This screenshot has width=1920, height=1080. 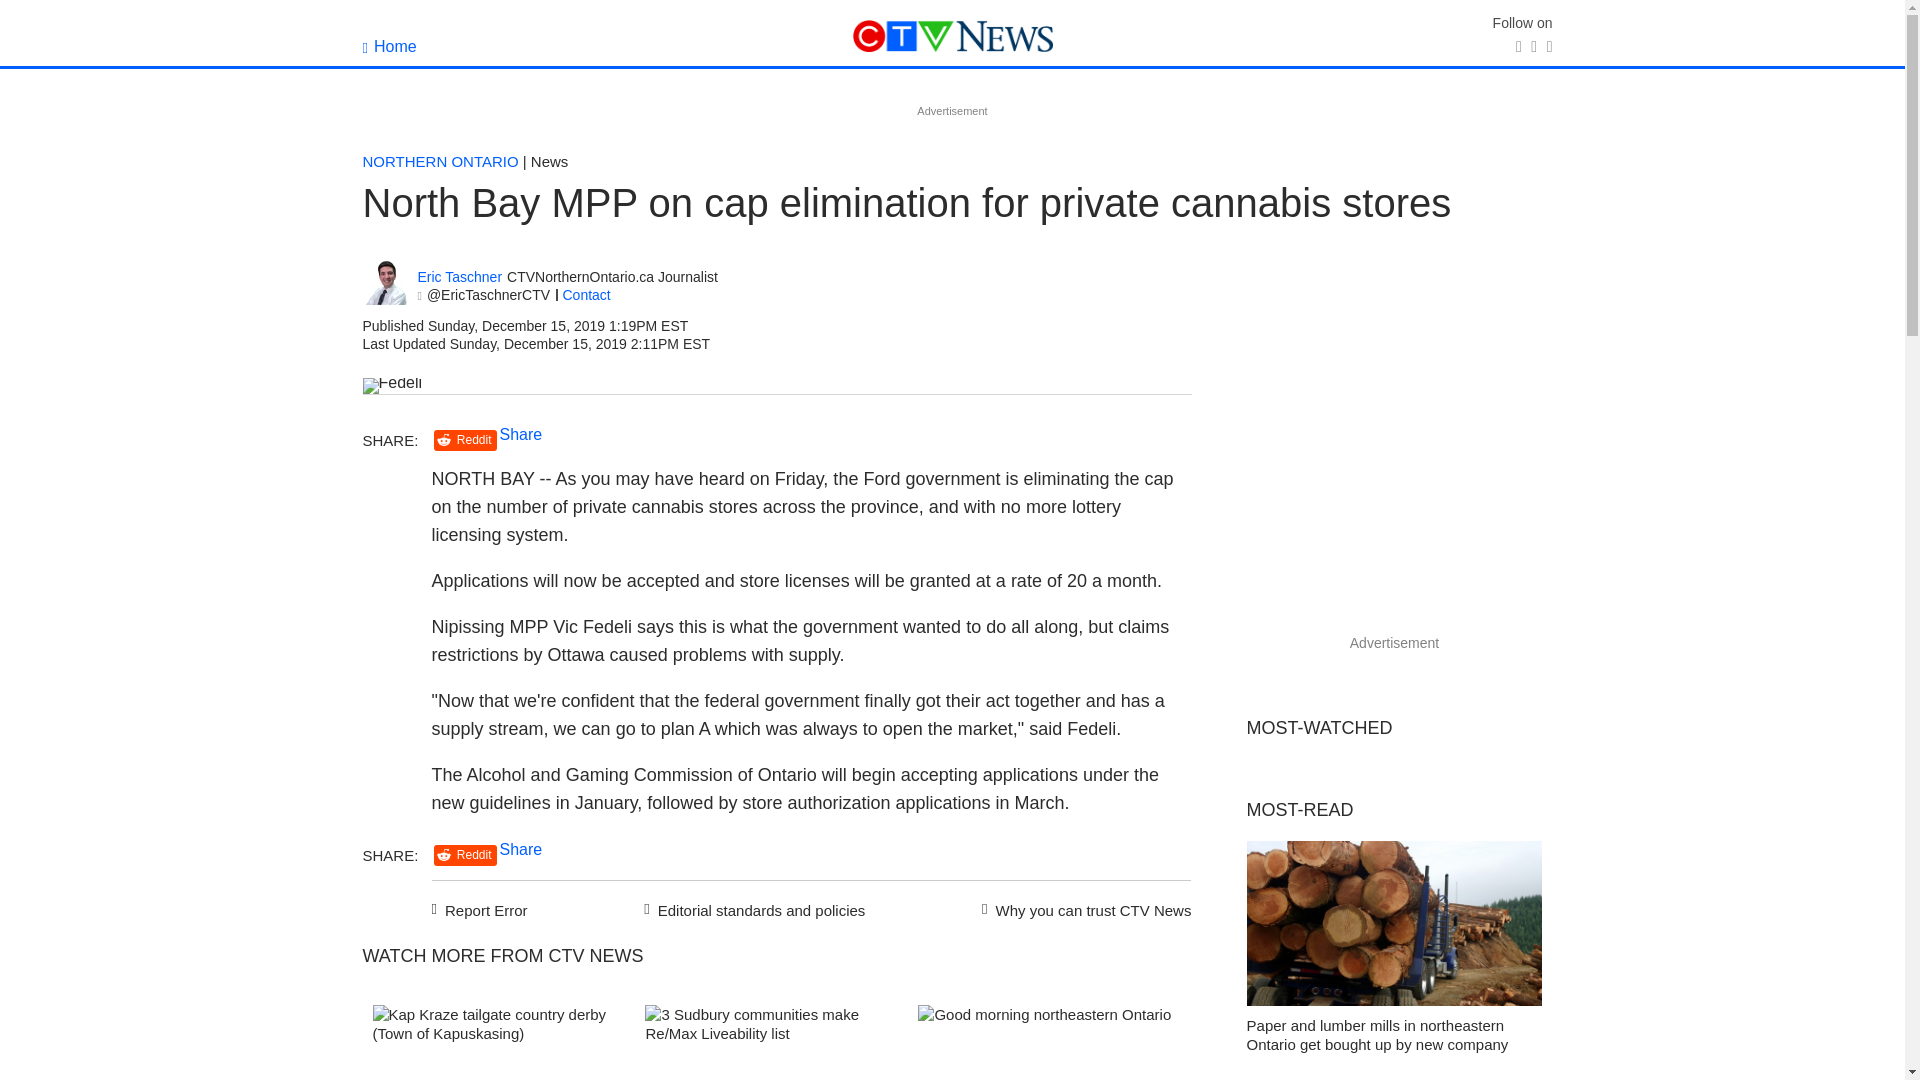 What do you see at coordinates (465, 440) in the screenshot?
I see `Reddit` at bounding box center [465, 440].